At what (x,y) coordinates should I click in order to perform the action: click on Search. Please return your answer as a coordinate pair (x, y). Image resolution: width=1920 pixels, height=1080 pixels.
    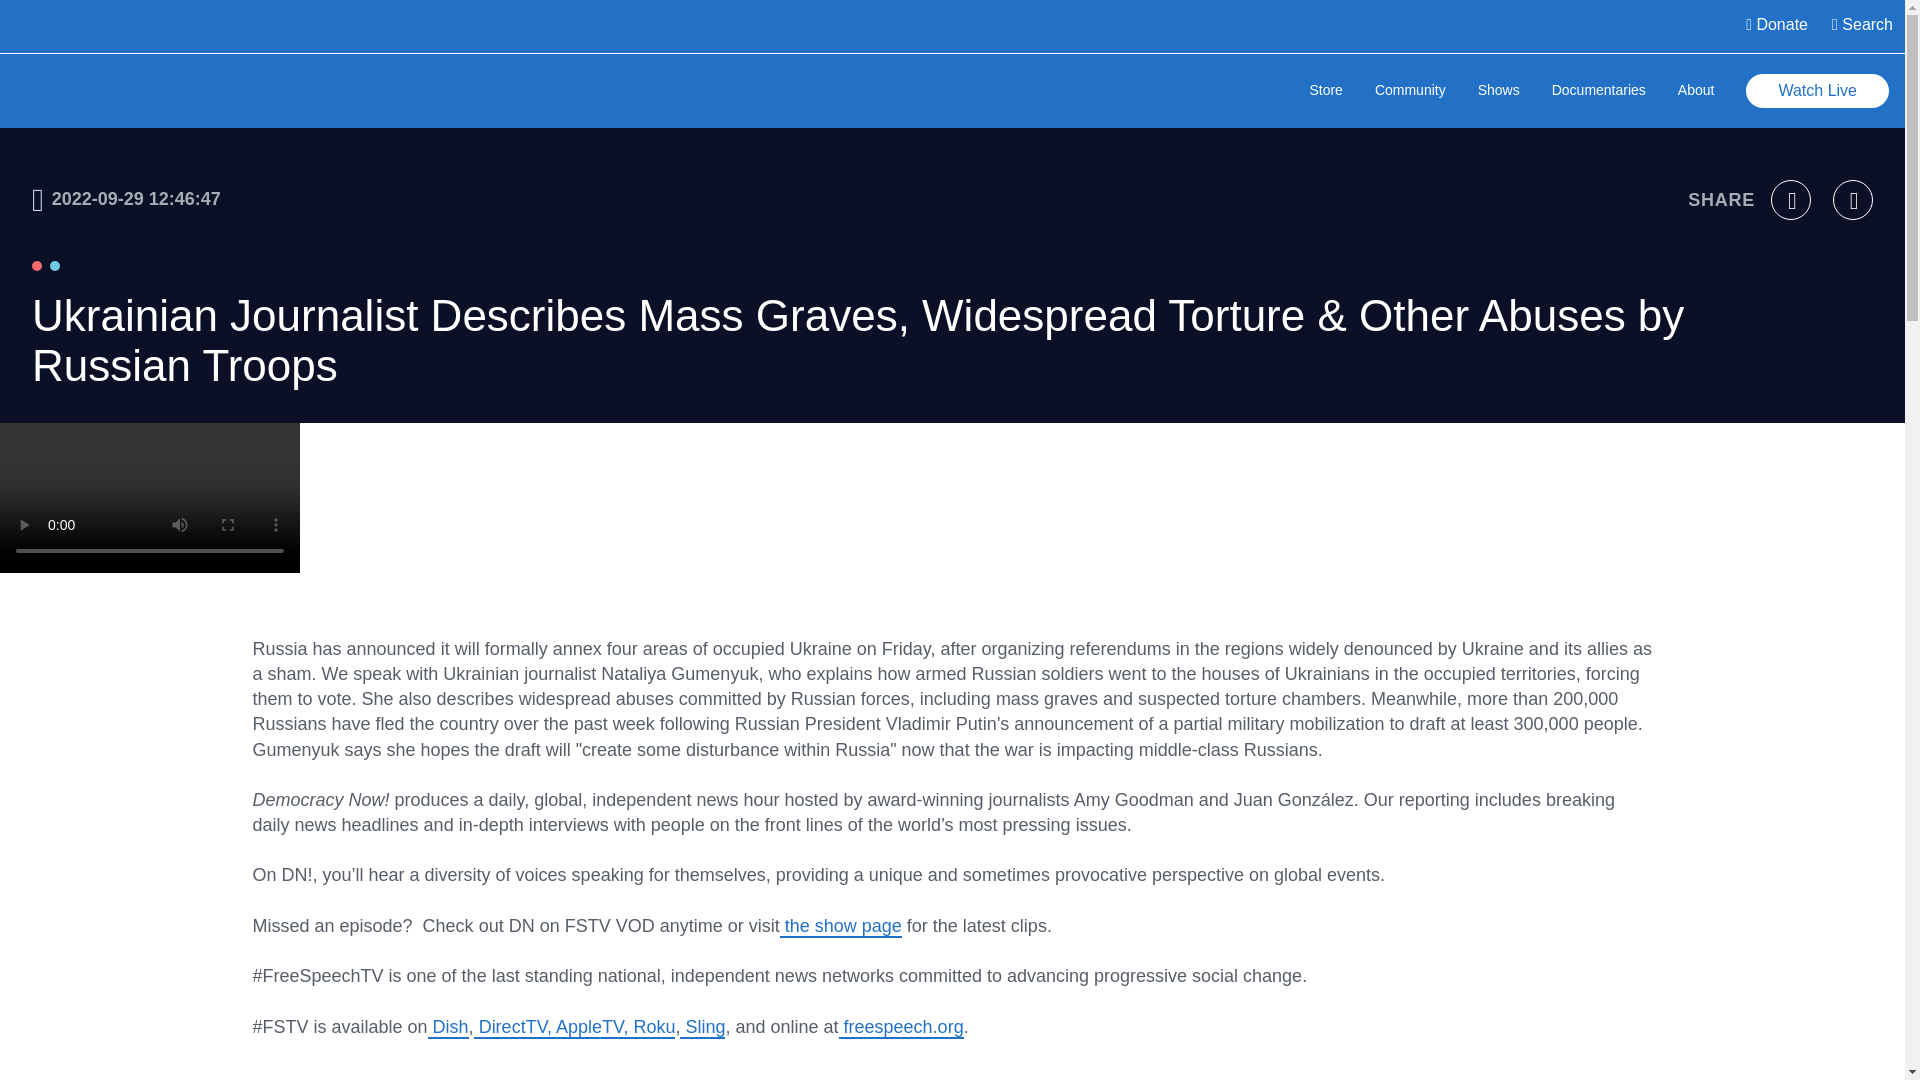
    Looking at the image, I should click on (1862, 26).